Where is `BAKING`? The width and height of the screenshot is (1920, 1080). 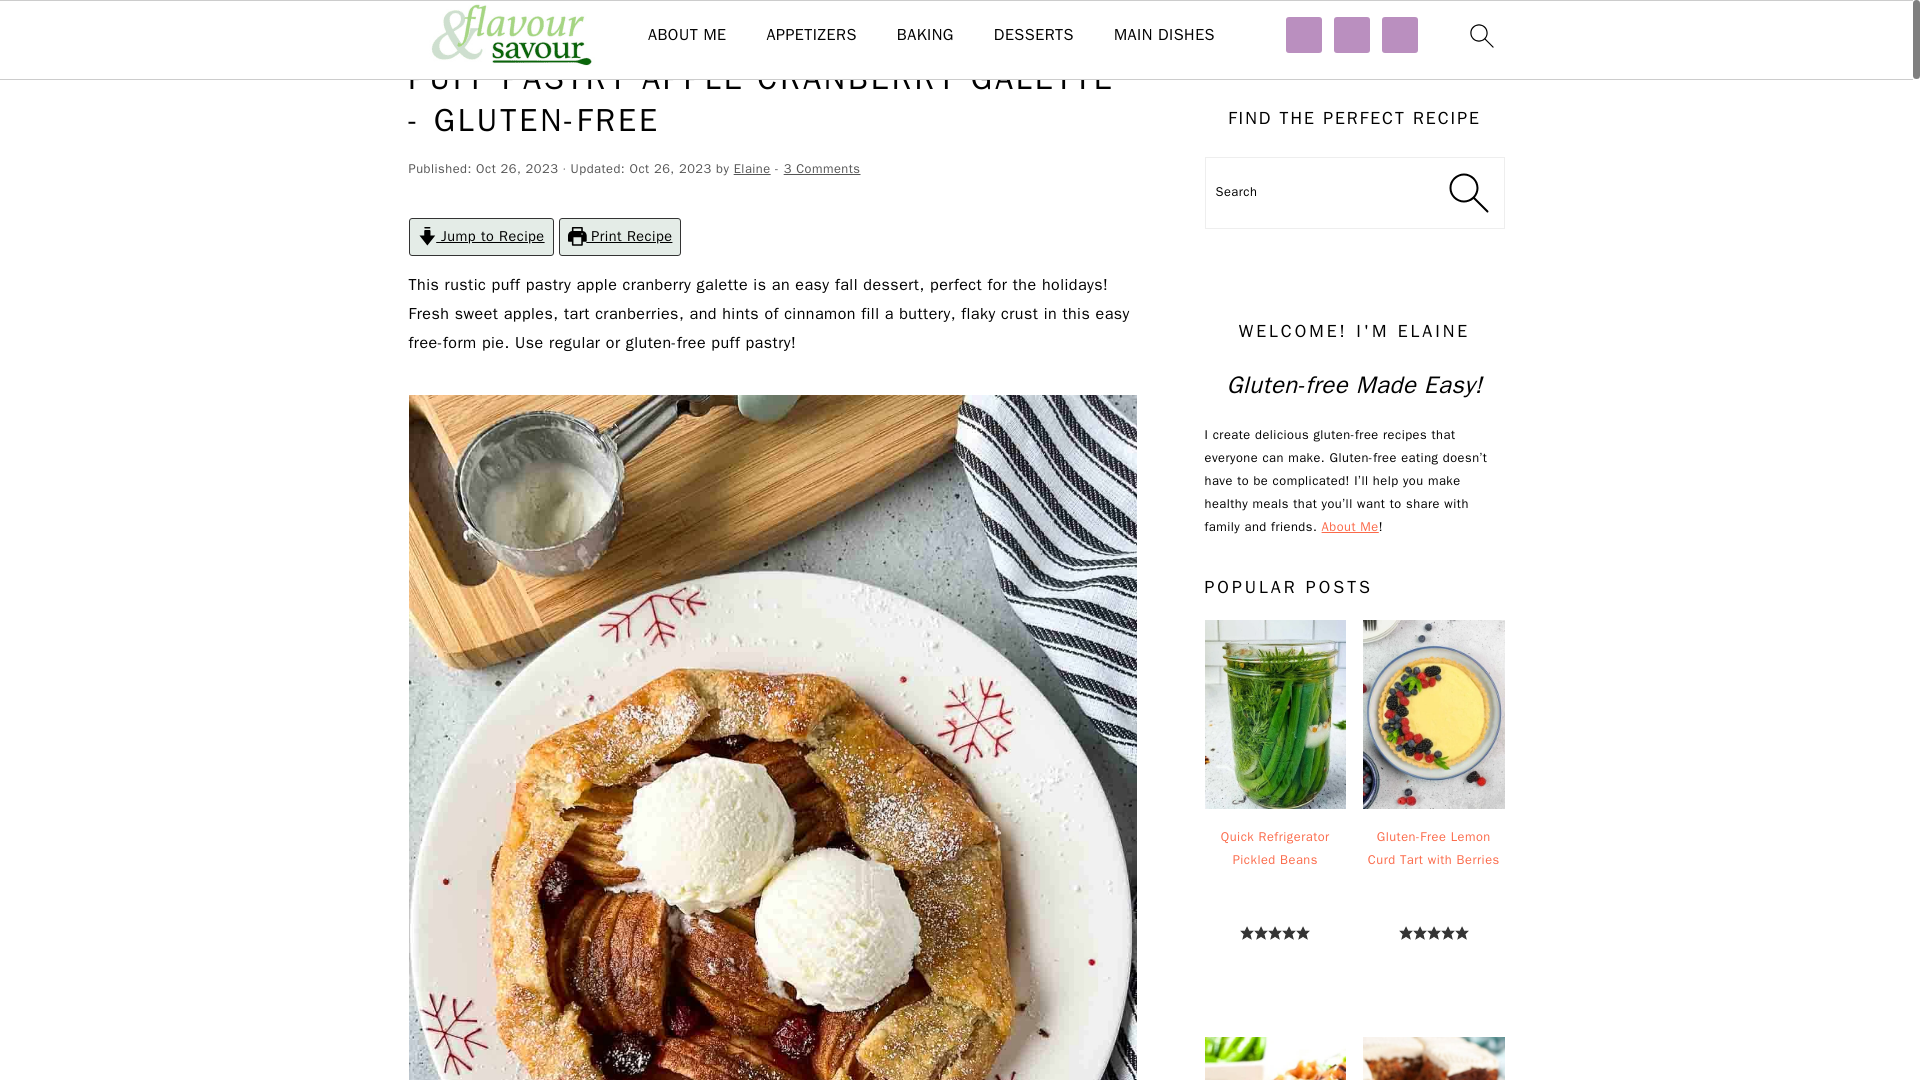 BAKING is located at coordinates (925, 35).